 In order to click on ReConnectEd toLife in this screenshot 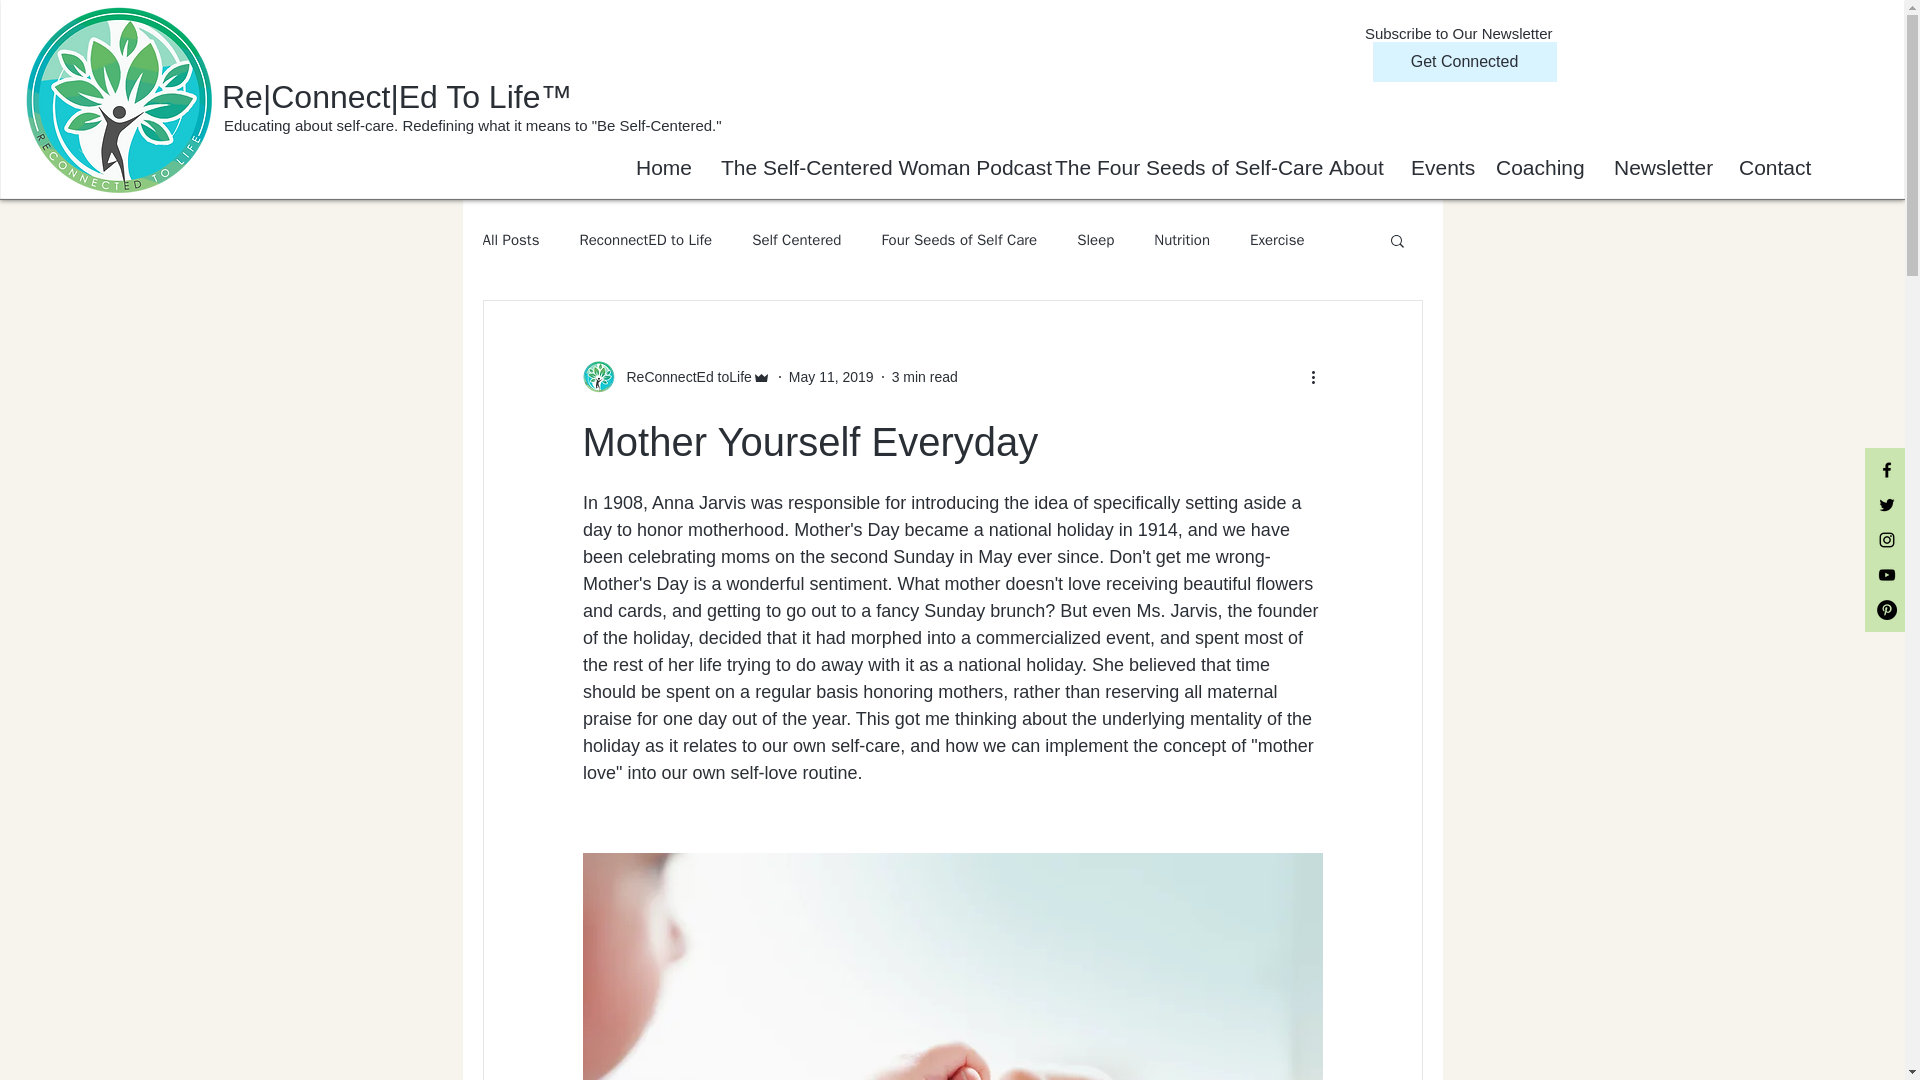, I will do `click(675, 376)`.